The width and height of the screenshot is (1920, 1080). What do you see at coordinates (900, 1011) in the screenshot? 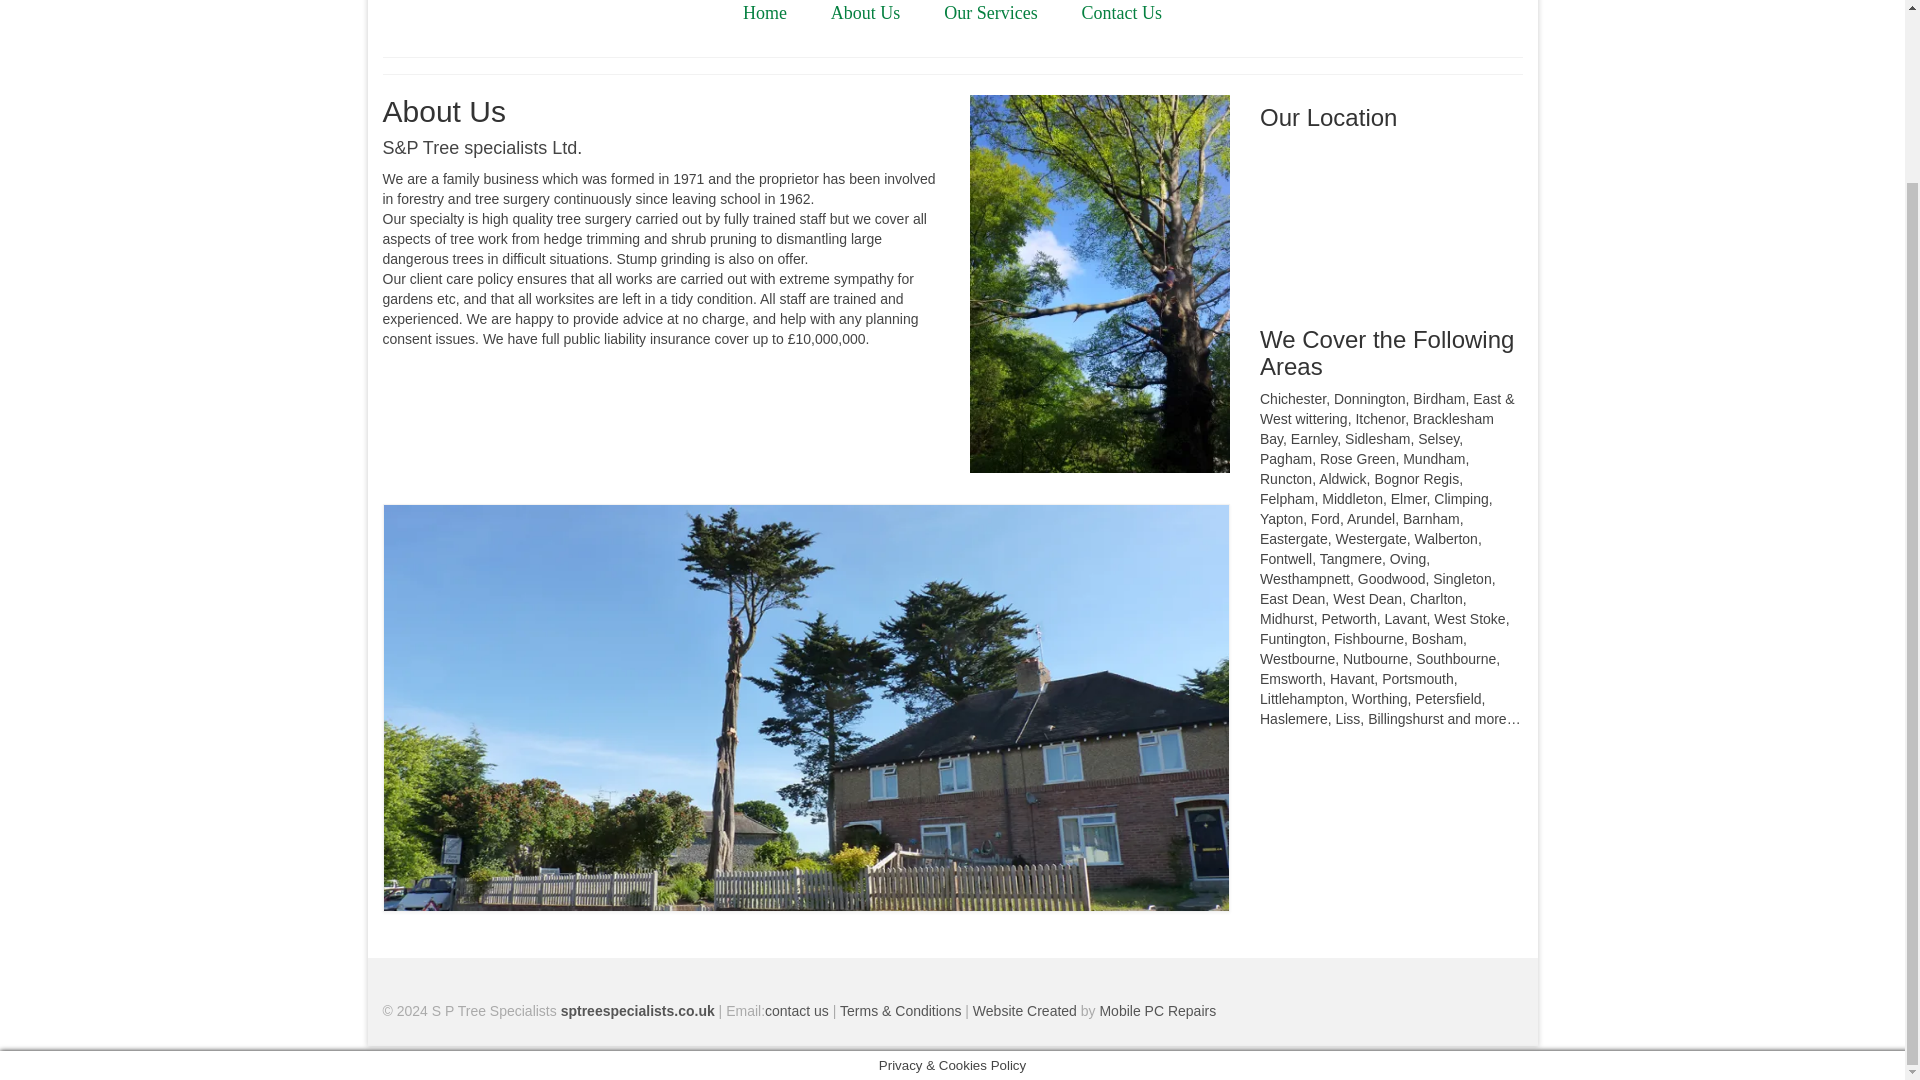
I see `chichester tree surgery` at bounding box center [900, 1011].